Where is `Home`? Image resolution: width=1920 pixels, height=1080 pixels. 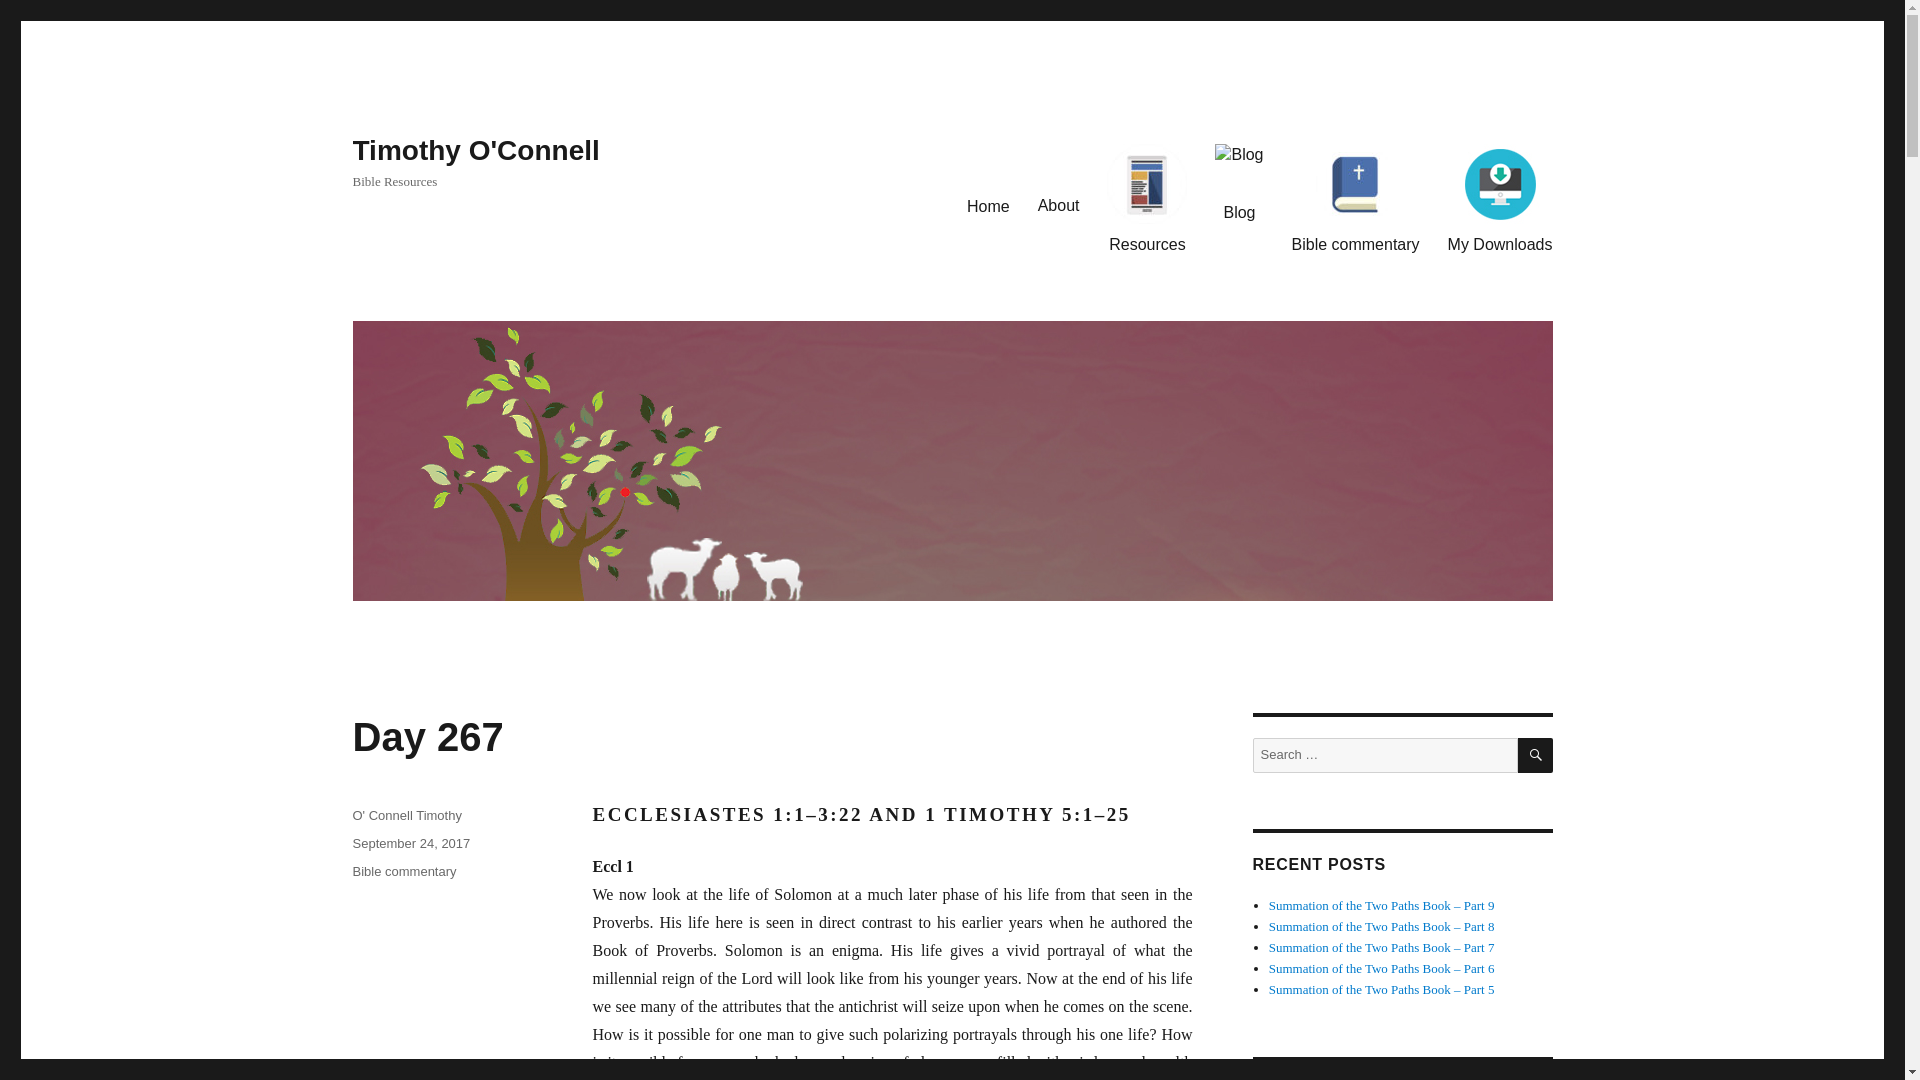 Home is located at coordinates (988, 180).